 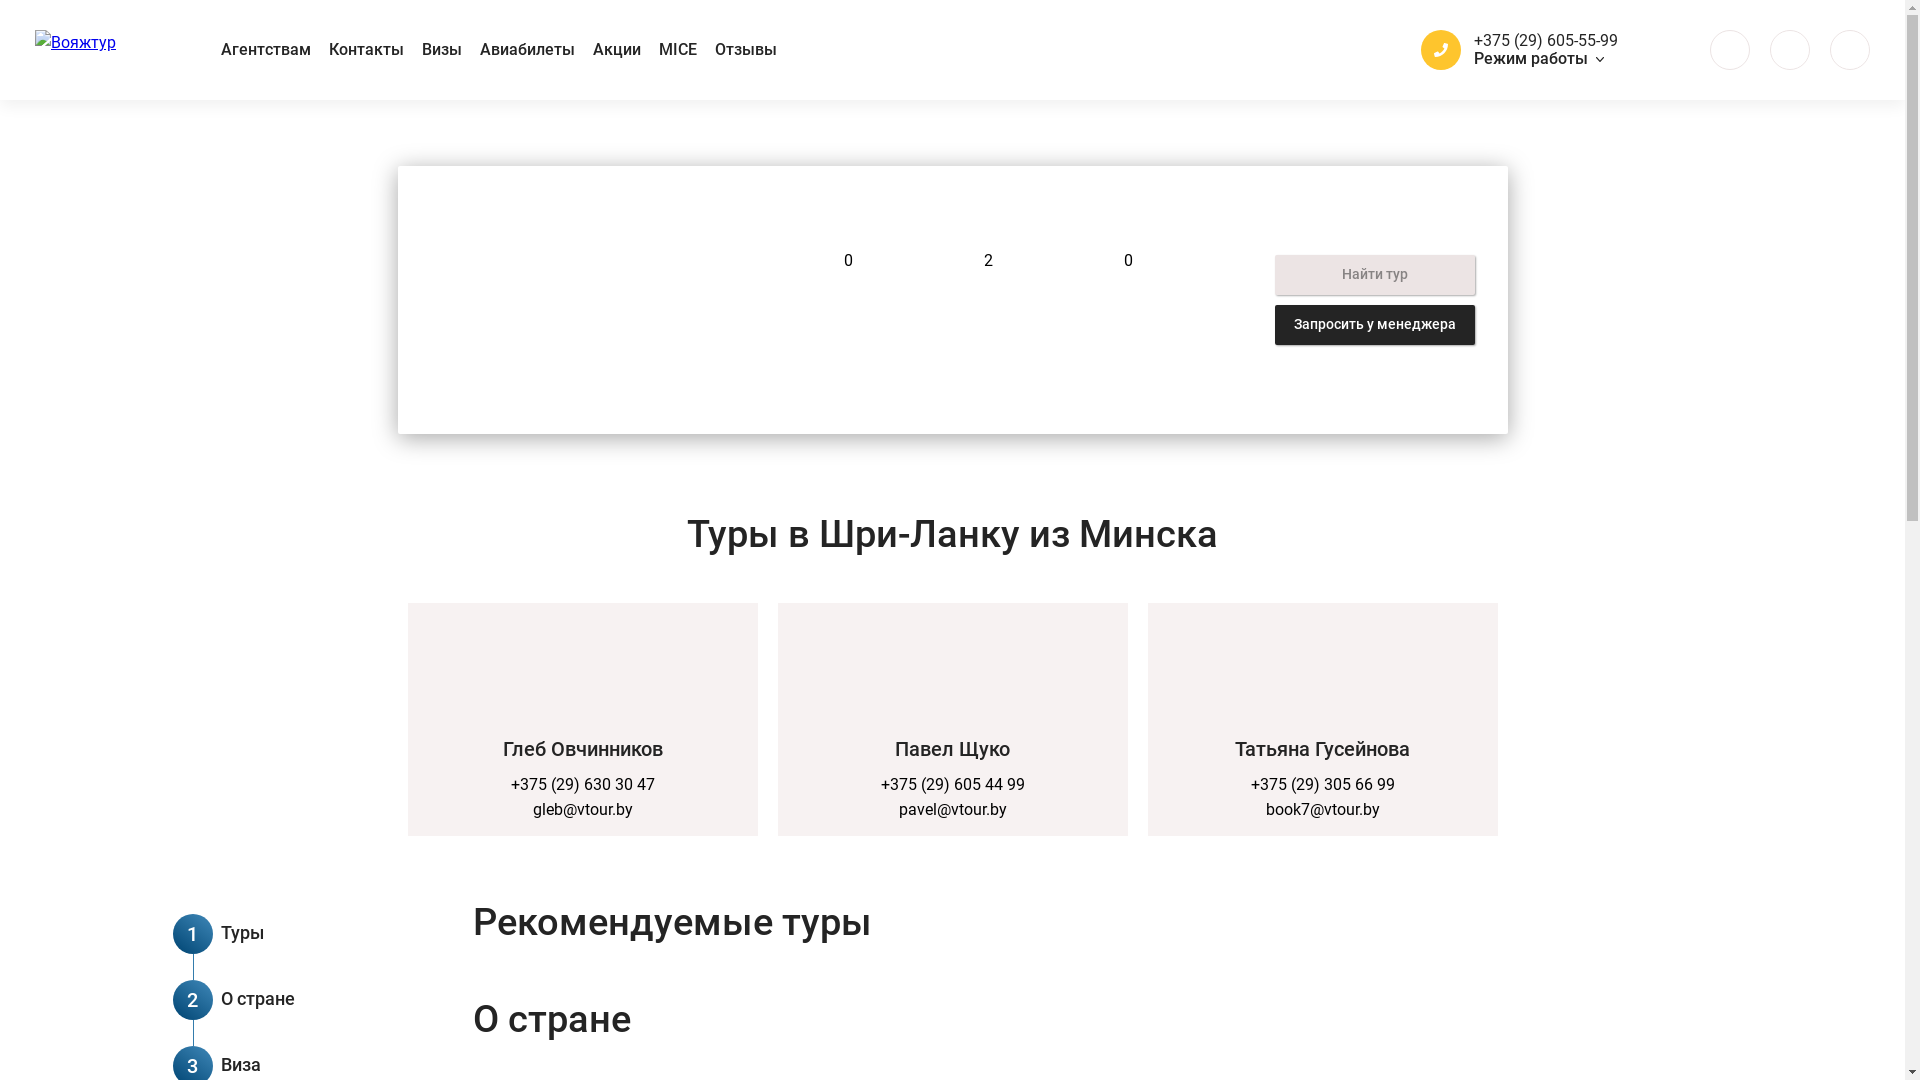 What do you see at coordinates (1546, 41) in the screenshot?
I see `+375 (29) 605-55-99` at bounding box center [1546, 41].